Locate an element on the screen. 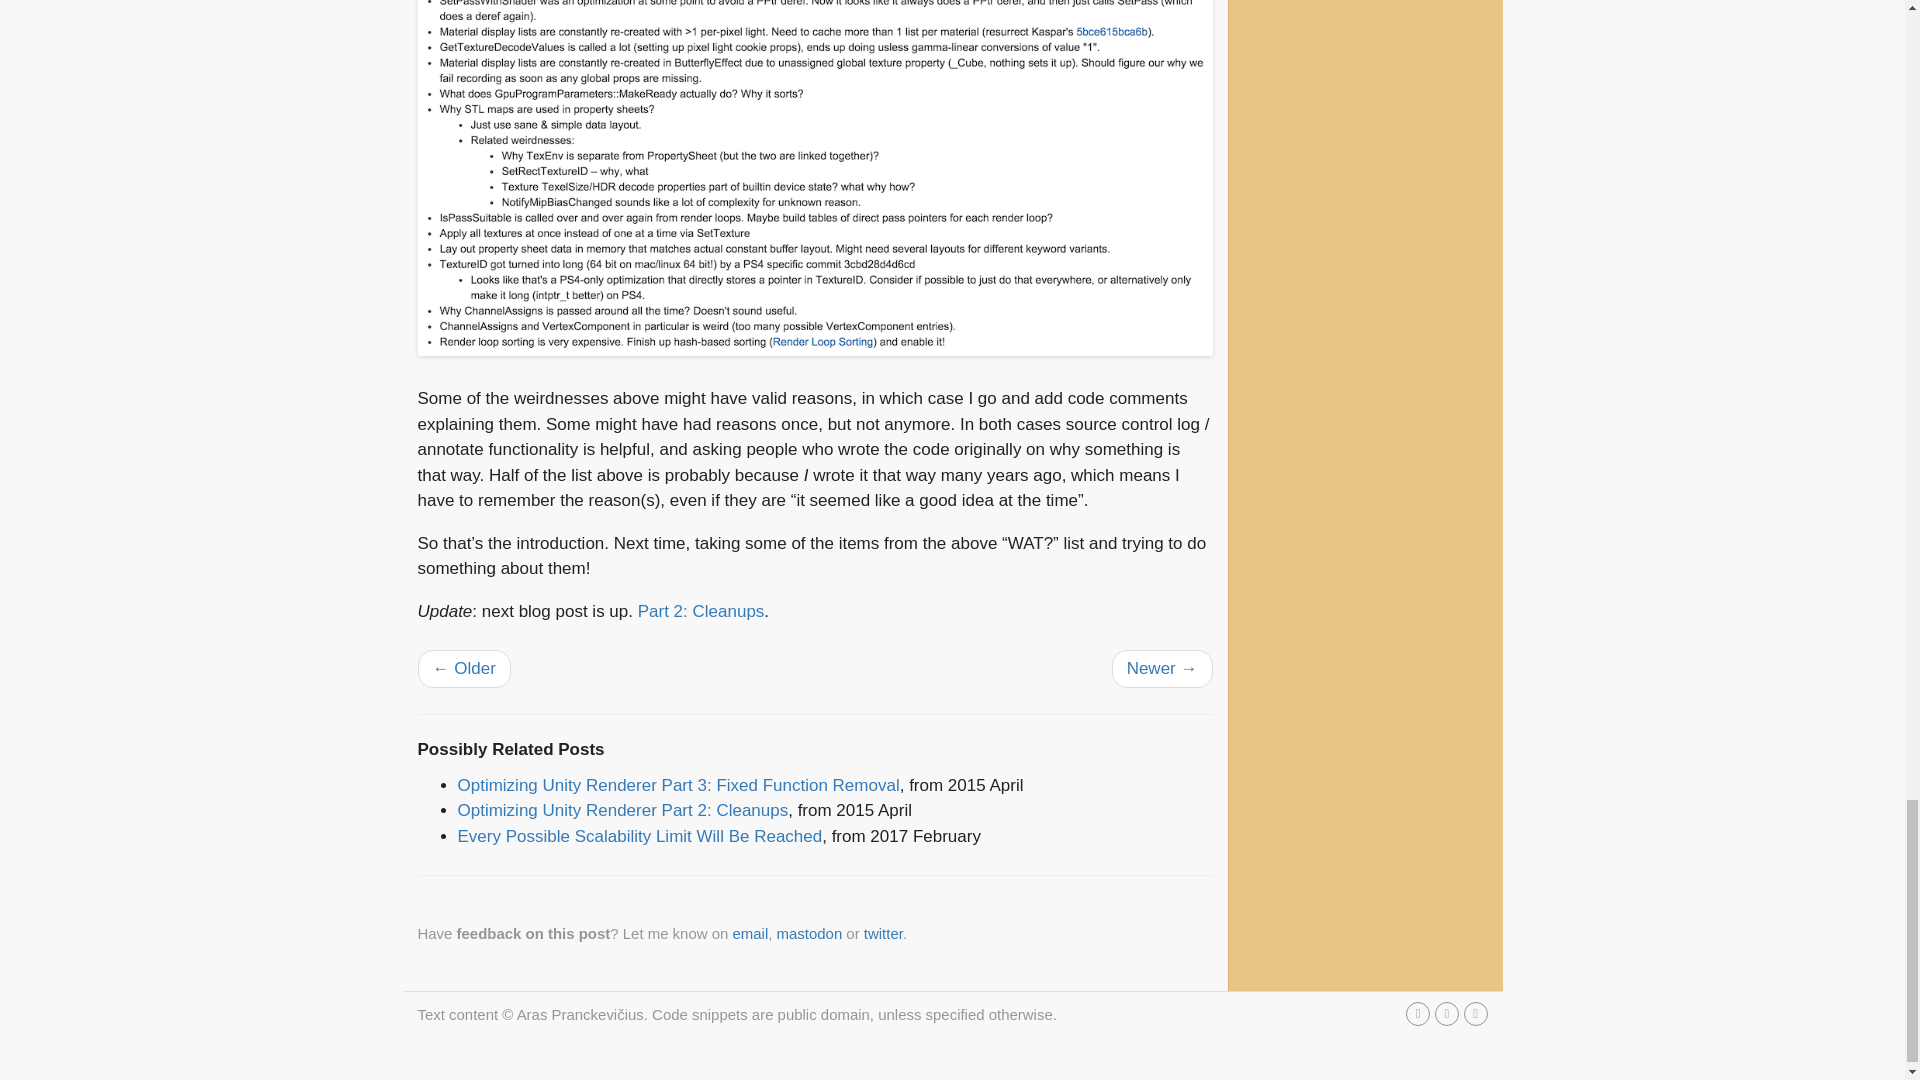 This screenshot has width=1920, height=1080. Part 2: Cleanups is located at coordinates (700, 611).